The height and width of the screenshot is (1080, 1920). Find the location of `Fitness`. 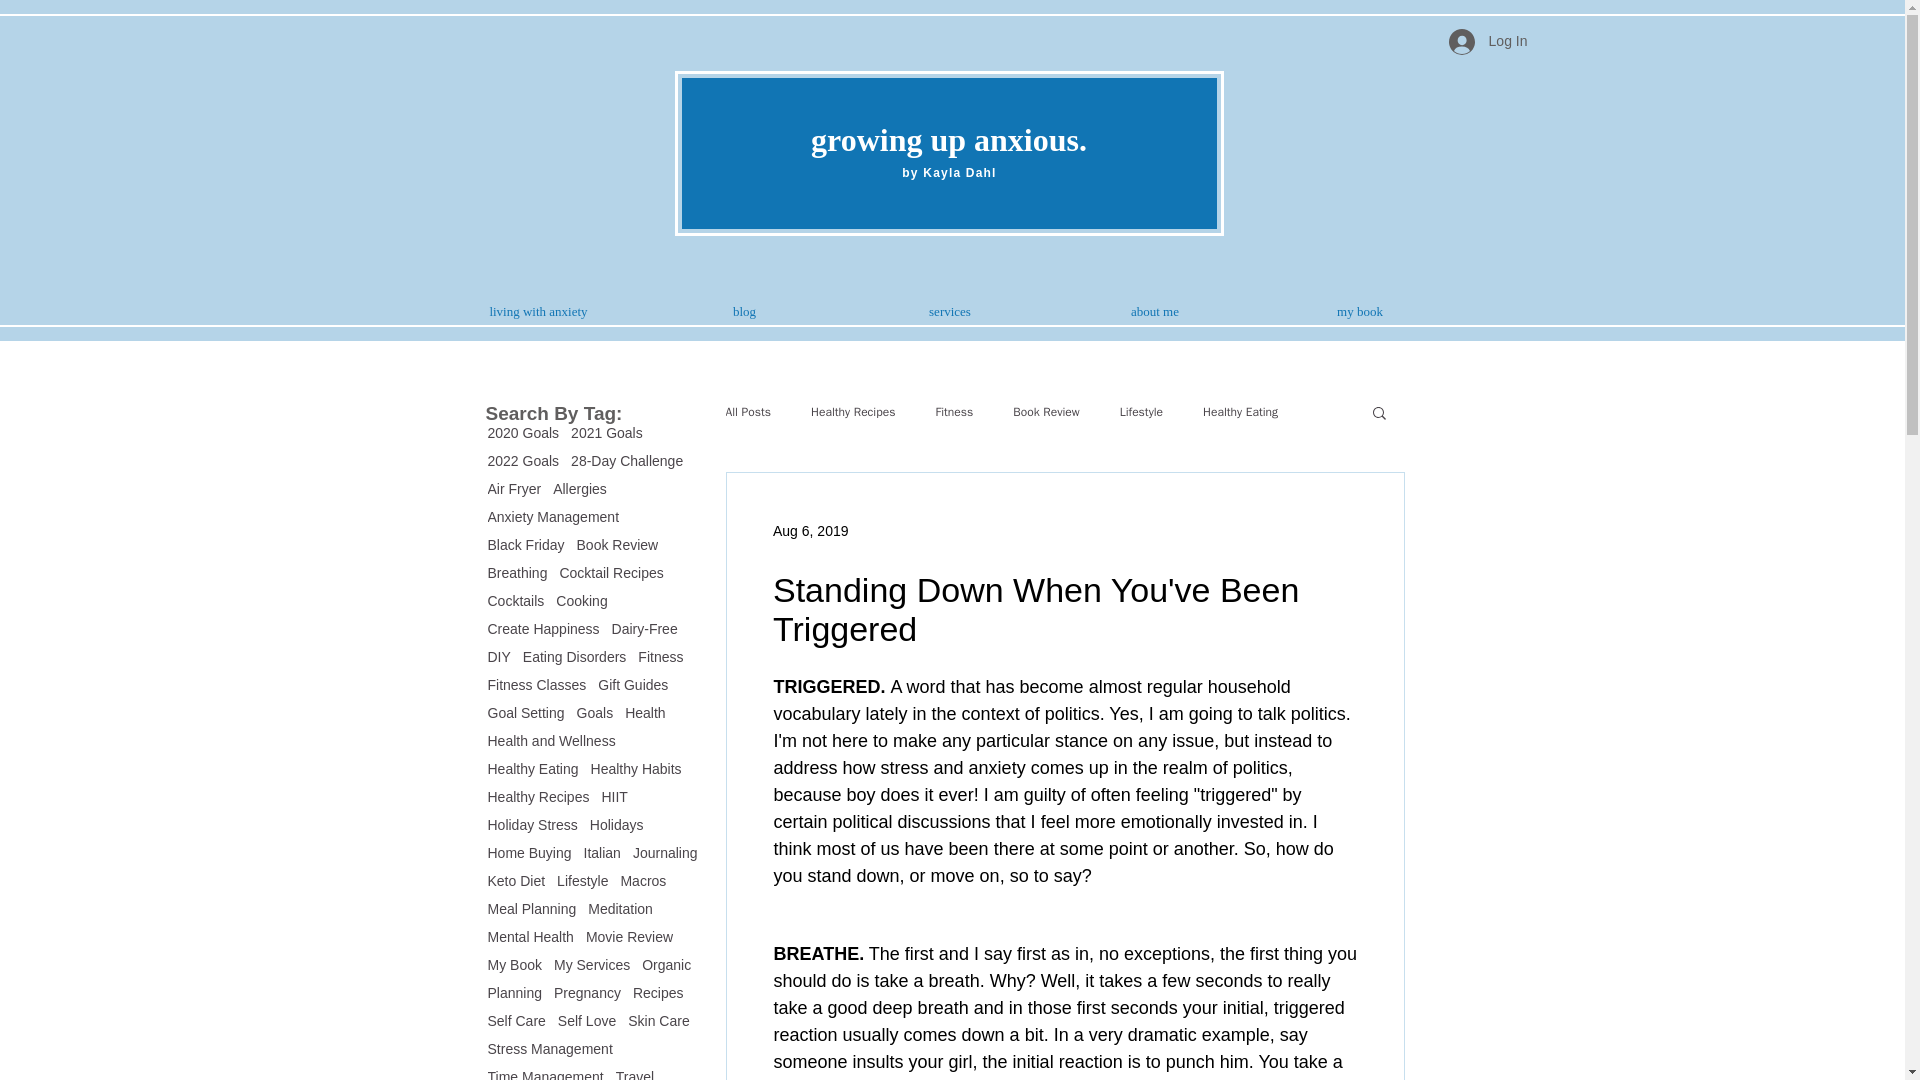

Fitness is located at coordinates (660, 657).